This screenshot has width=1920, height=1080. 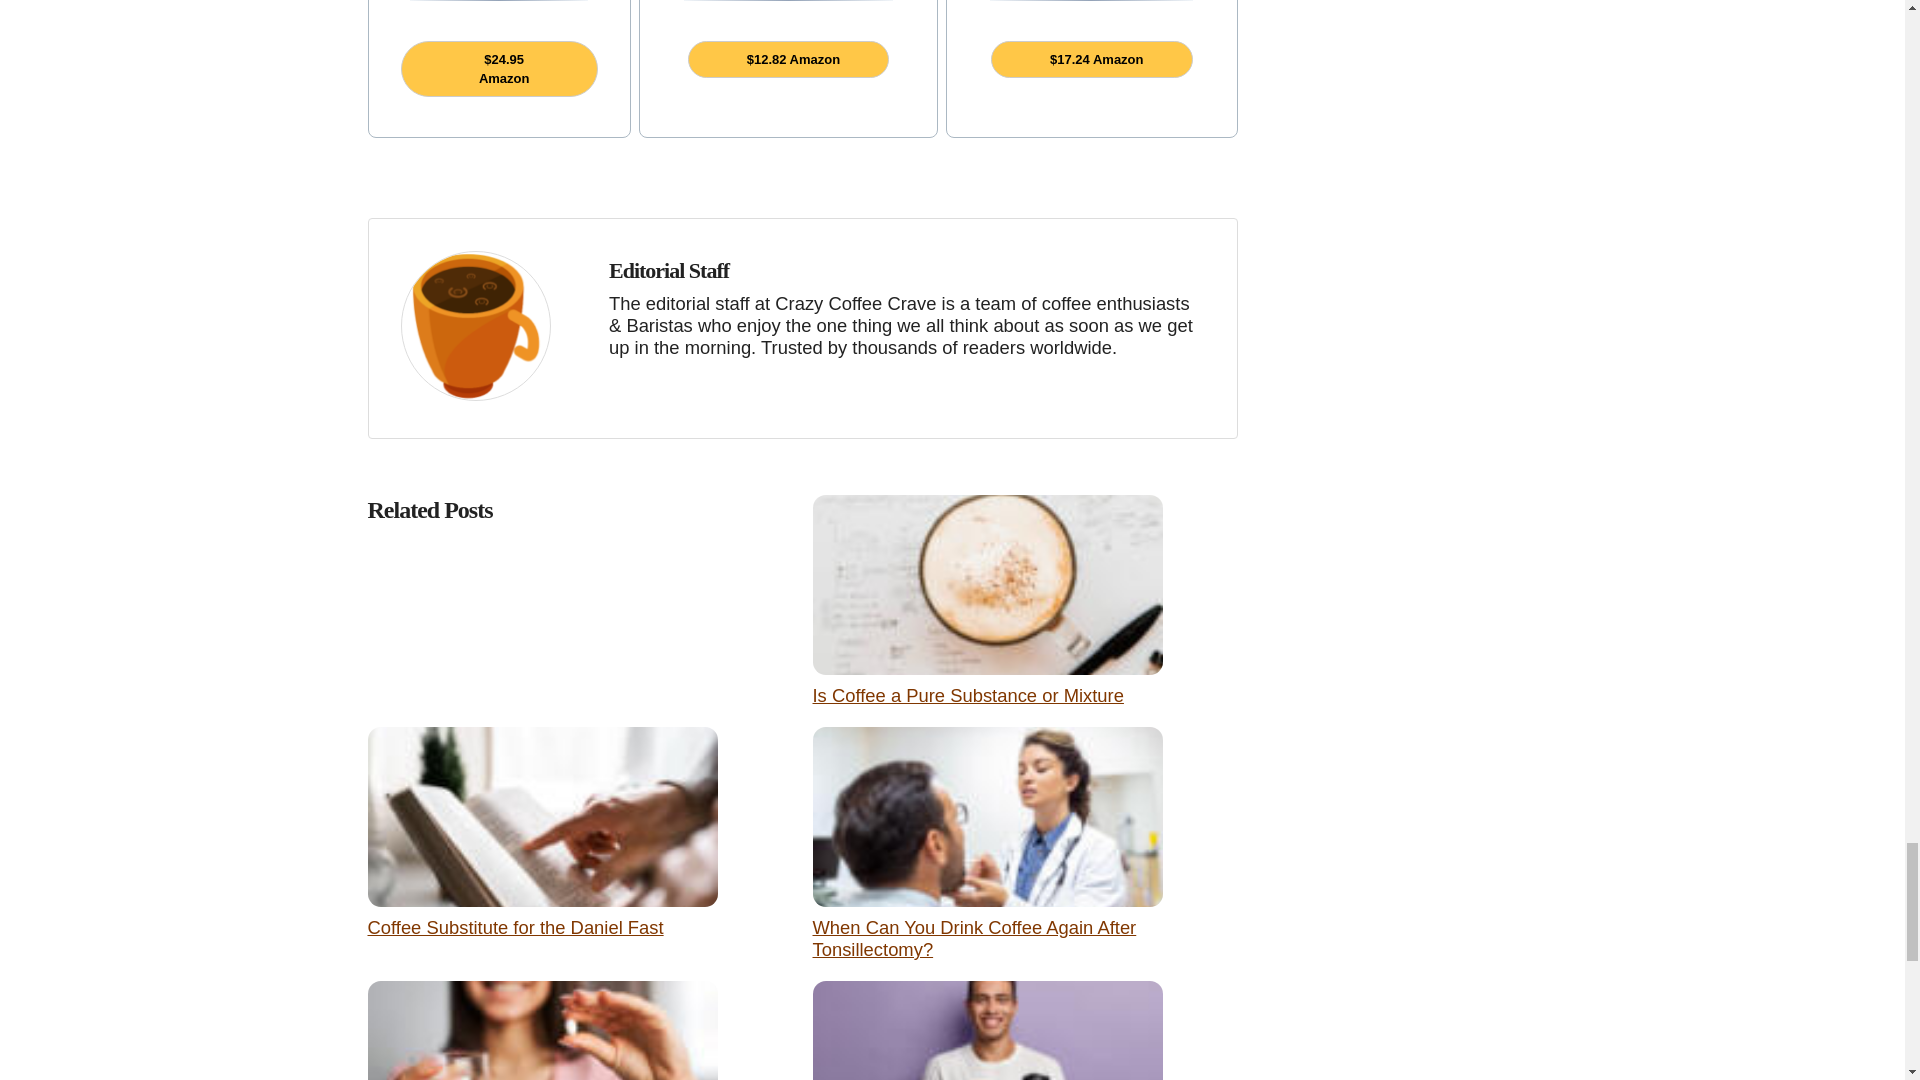 I want to click on Permanent Link to Is Coffee a Pure Substance or Mixture, so click(x=968, y=695).